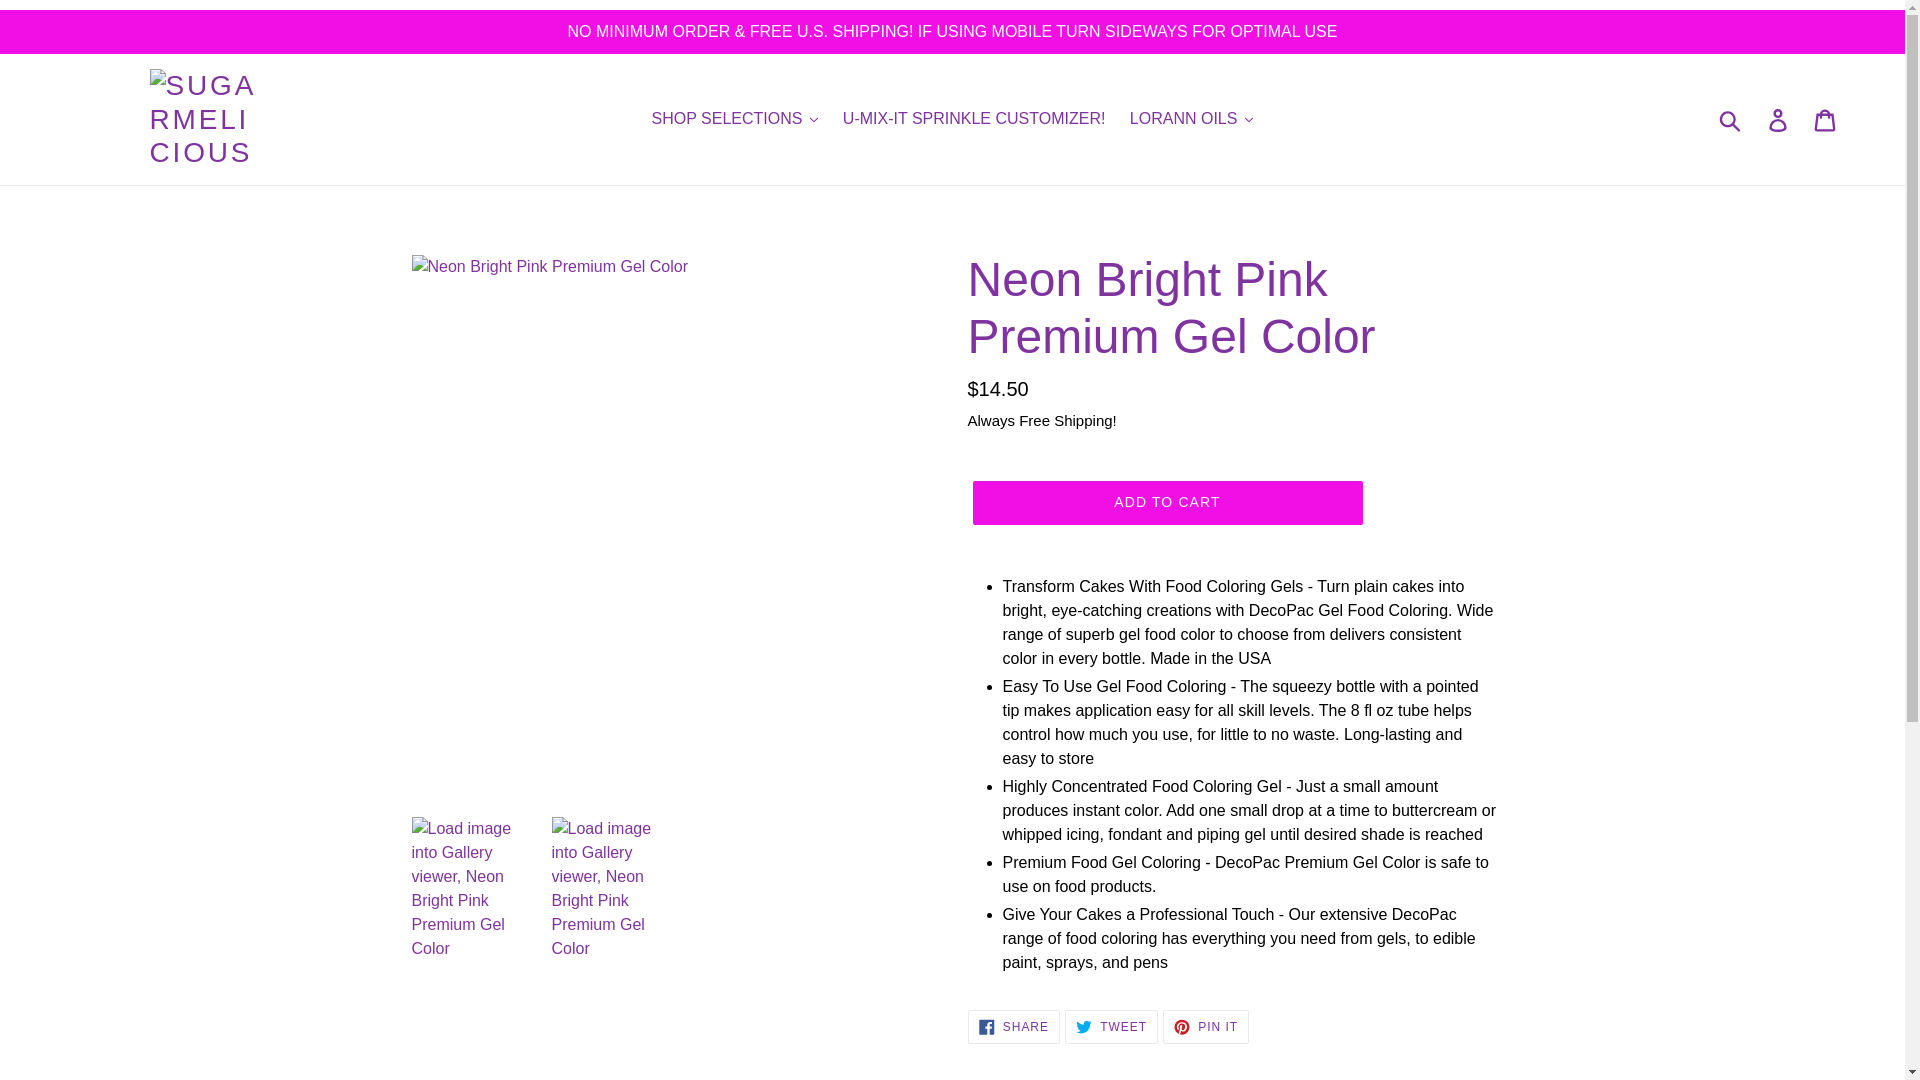 The width and height of the screenshot is (1920, 1080). What do you see at coordinates (974, 118) in the screenshot?
I see `U-MIX-IT SPRINKLE CUSTOMIZER!` at bounding box center [974, 118].